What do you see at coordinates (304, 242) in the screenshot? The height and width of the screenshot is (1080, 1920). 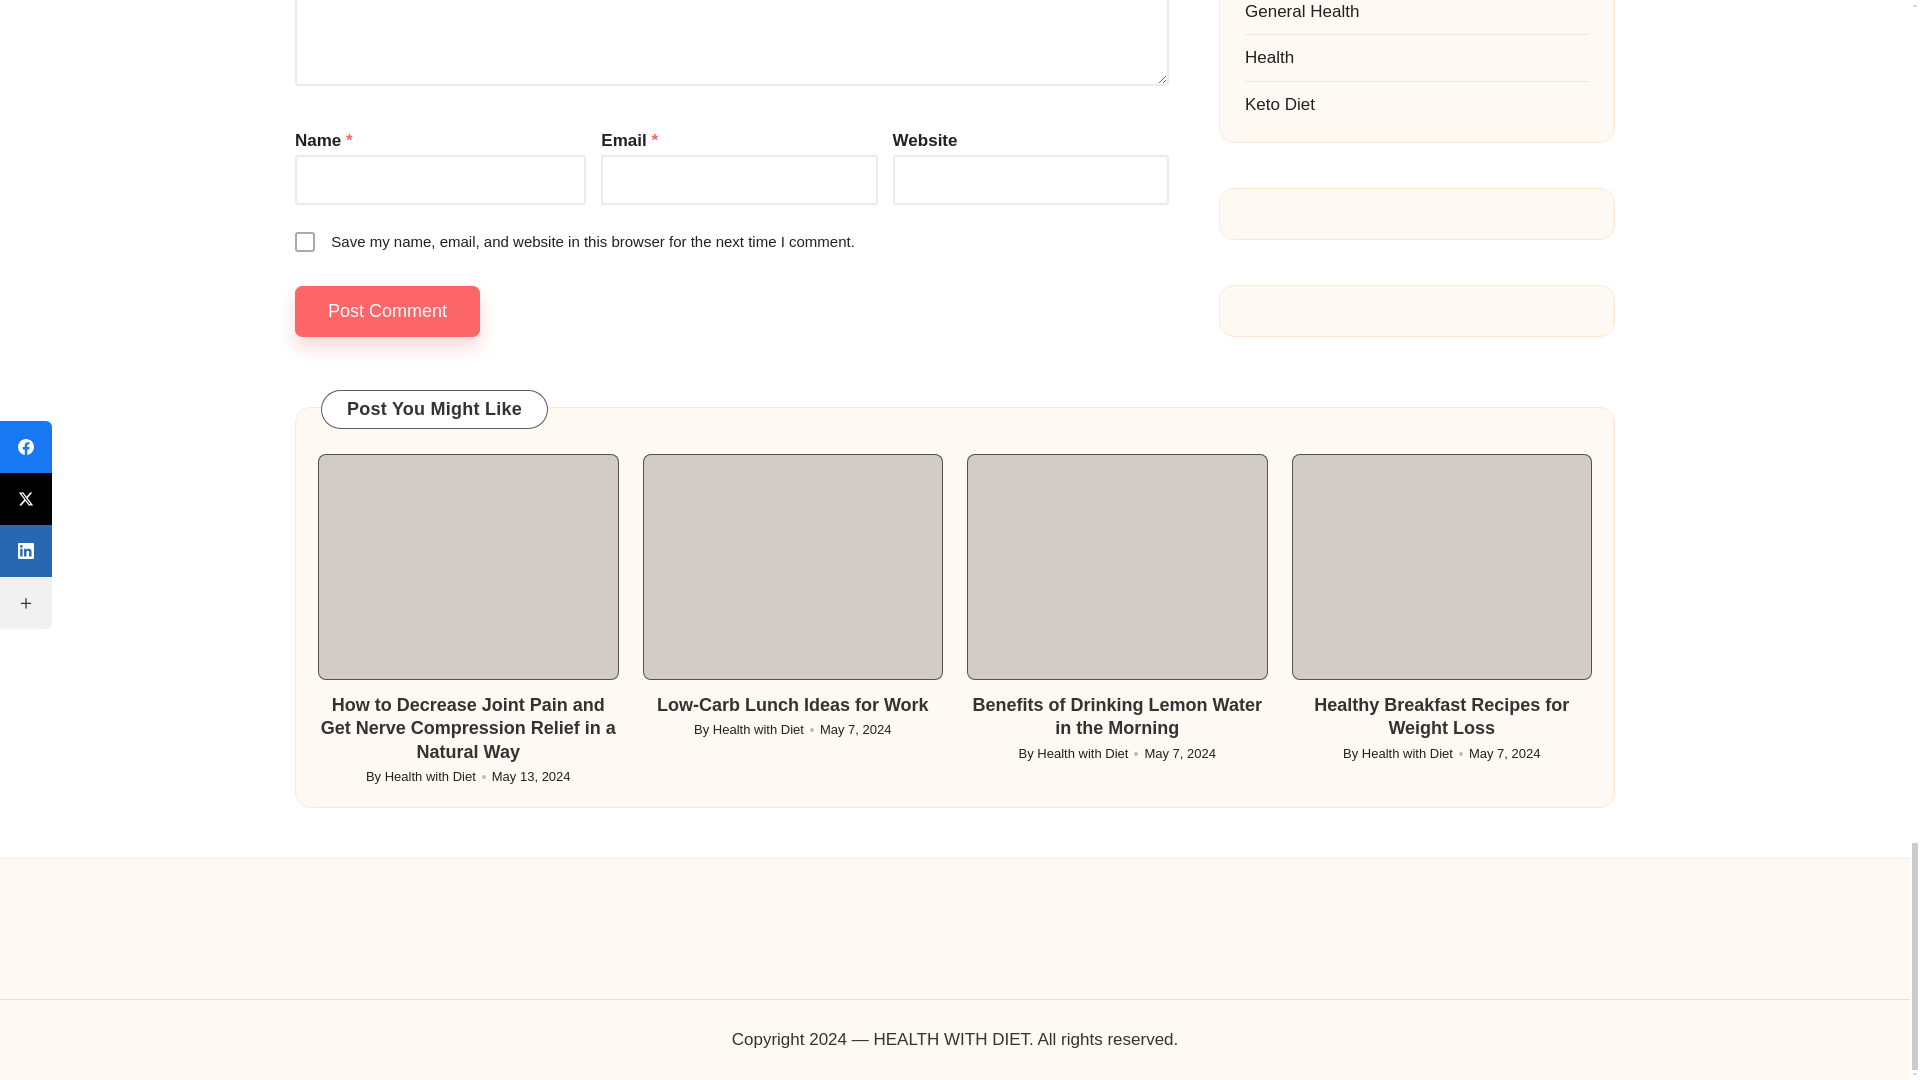 I see `yes` at bounding box center [304, 242].